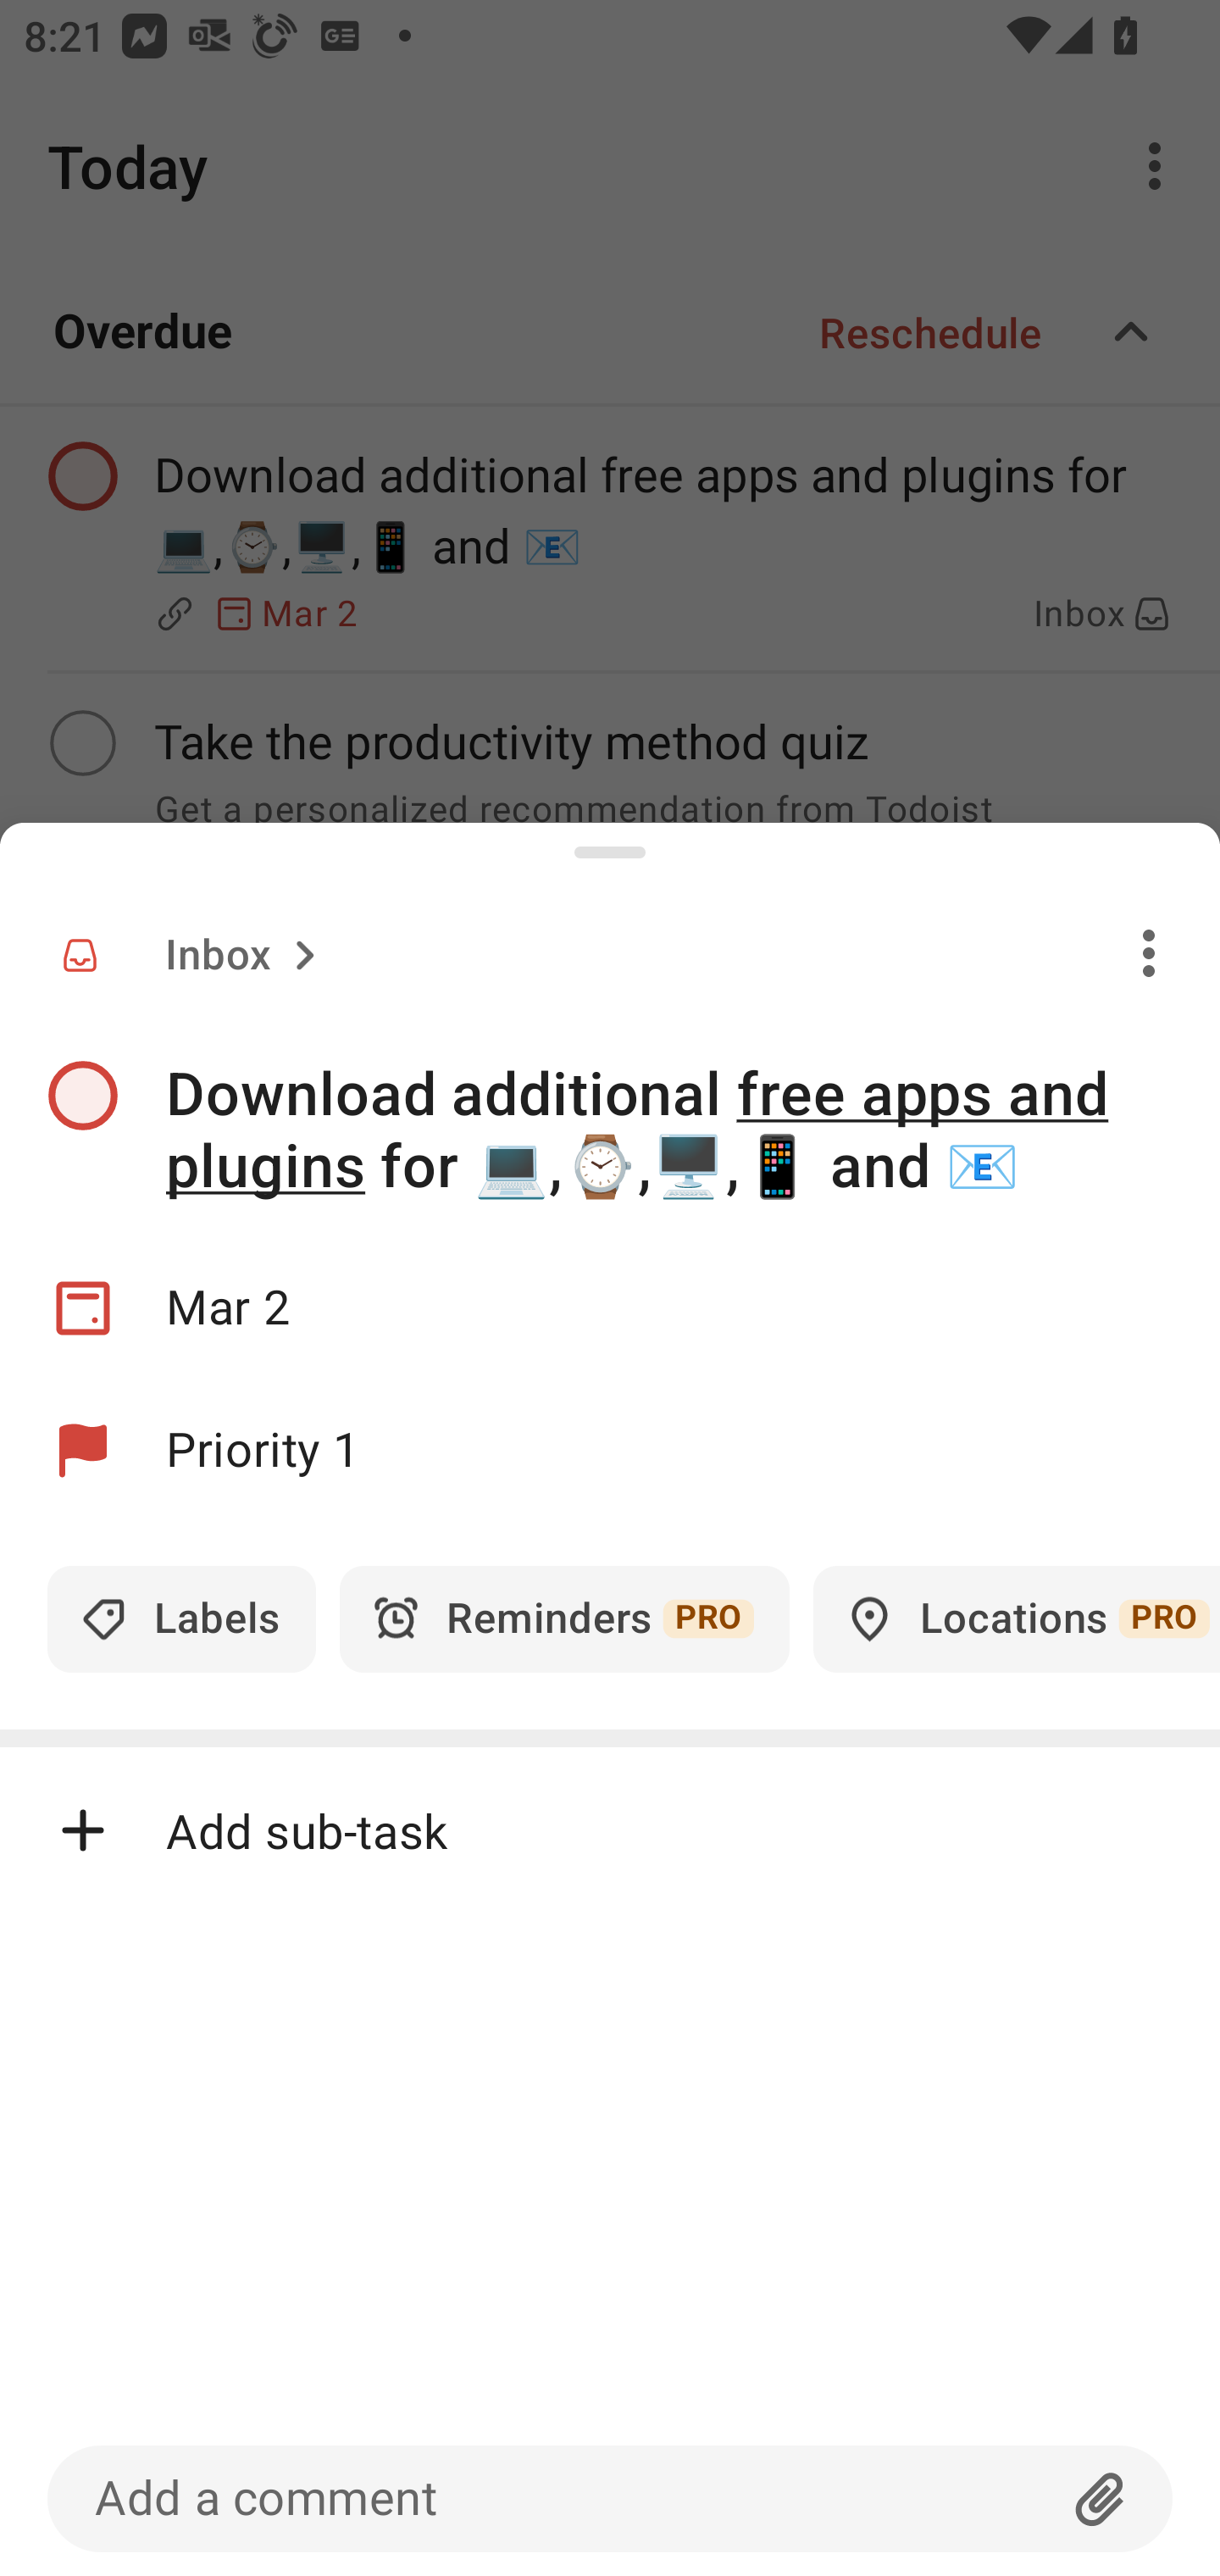  Describe the element at coordinates (1017, 1618) in the screenshot. I see `Locations PRO` at that location.